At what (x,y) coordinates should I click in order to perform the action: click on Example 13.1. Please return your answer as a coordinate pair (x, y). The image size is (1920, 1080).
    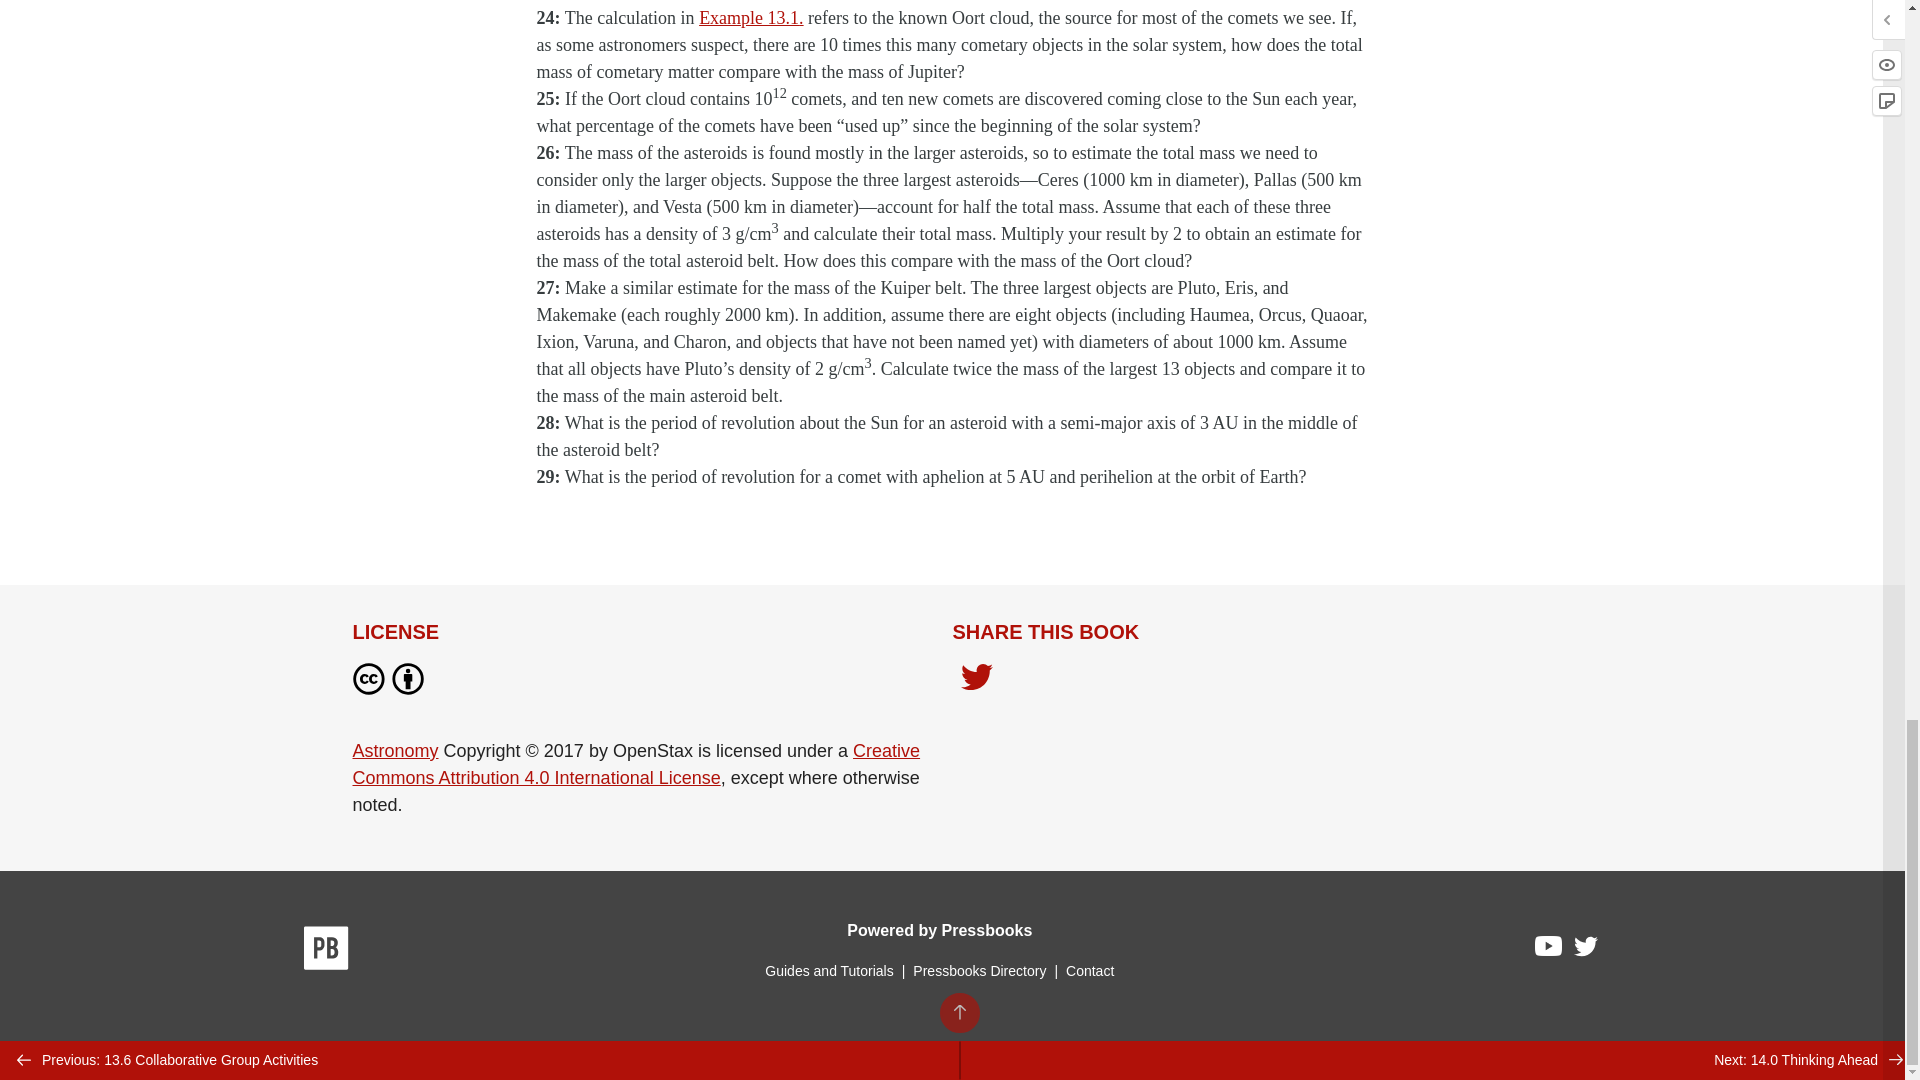
    Looking at the image, I should click on (748, 18).